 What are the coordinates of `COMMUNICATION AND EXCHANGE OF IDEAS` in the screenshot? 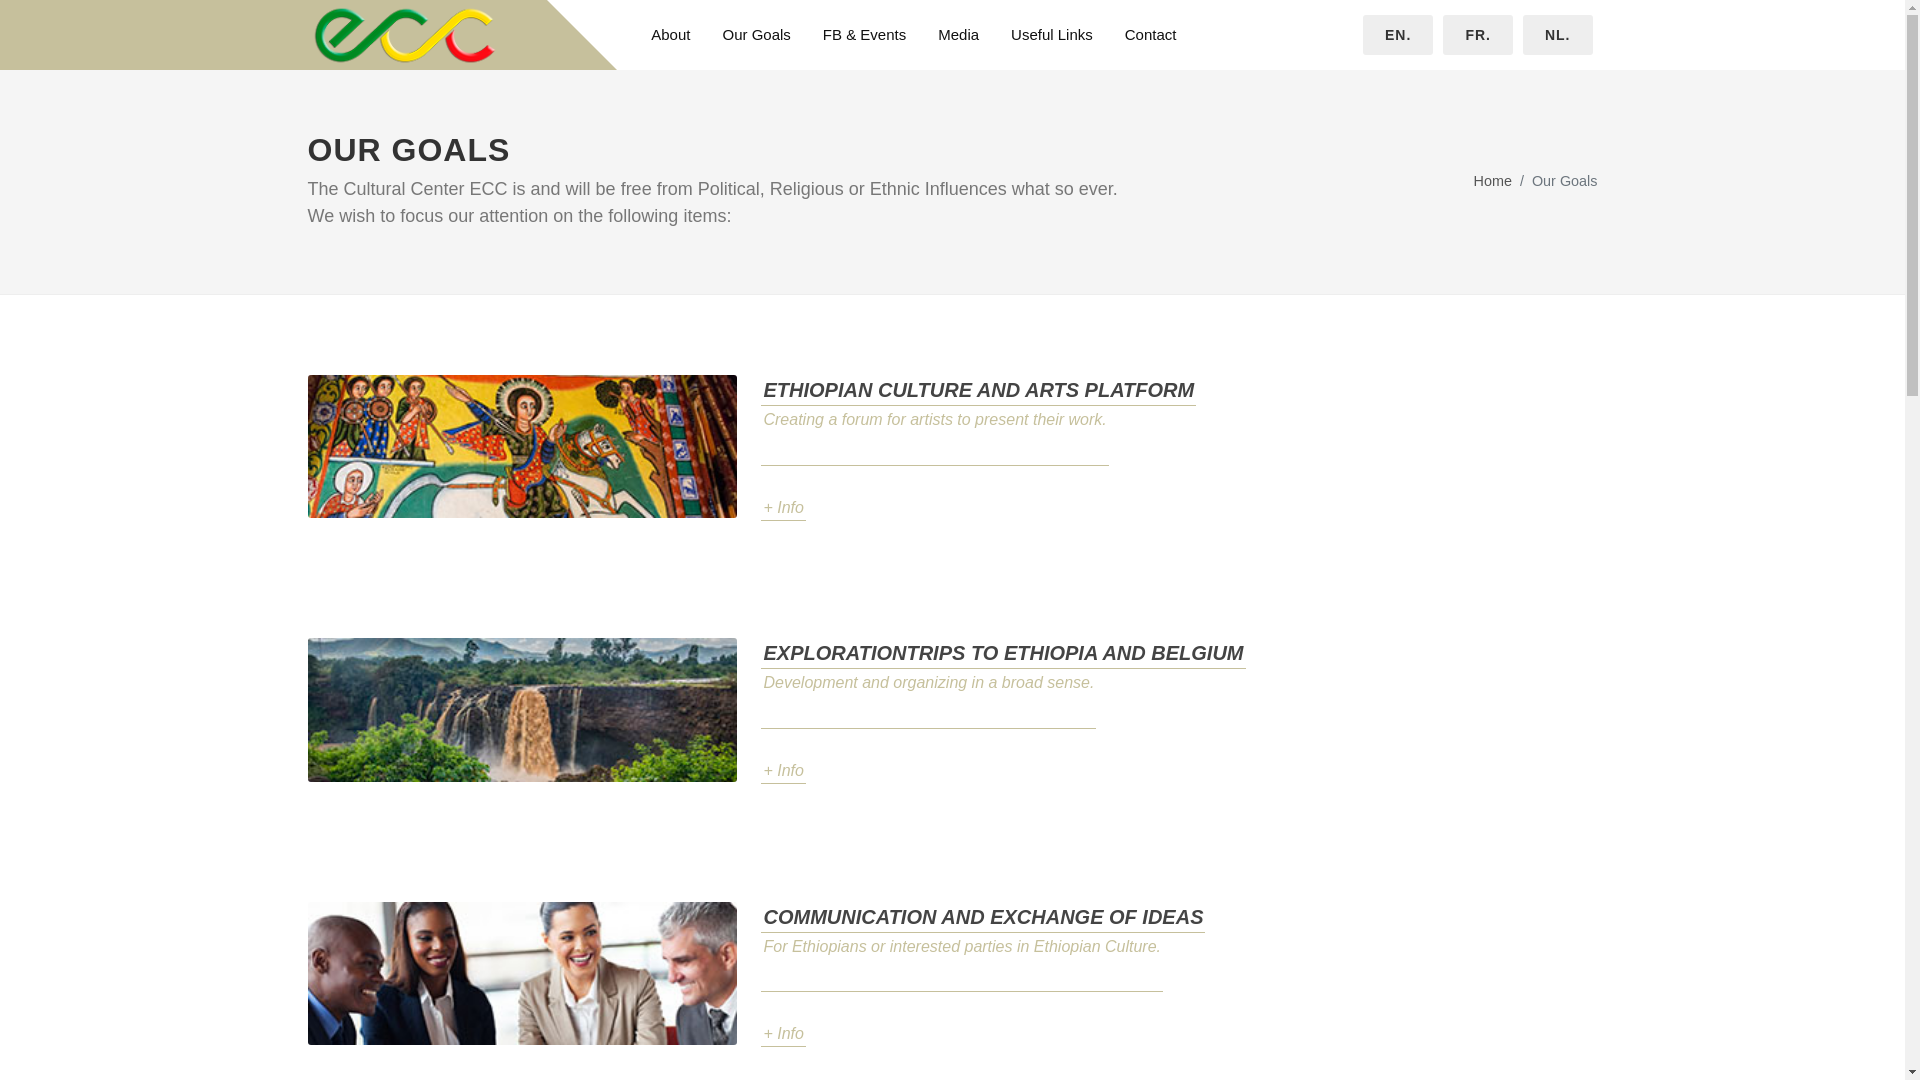 It's located at (982, 917).